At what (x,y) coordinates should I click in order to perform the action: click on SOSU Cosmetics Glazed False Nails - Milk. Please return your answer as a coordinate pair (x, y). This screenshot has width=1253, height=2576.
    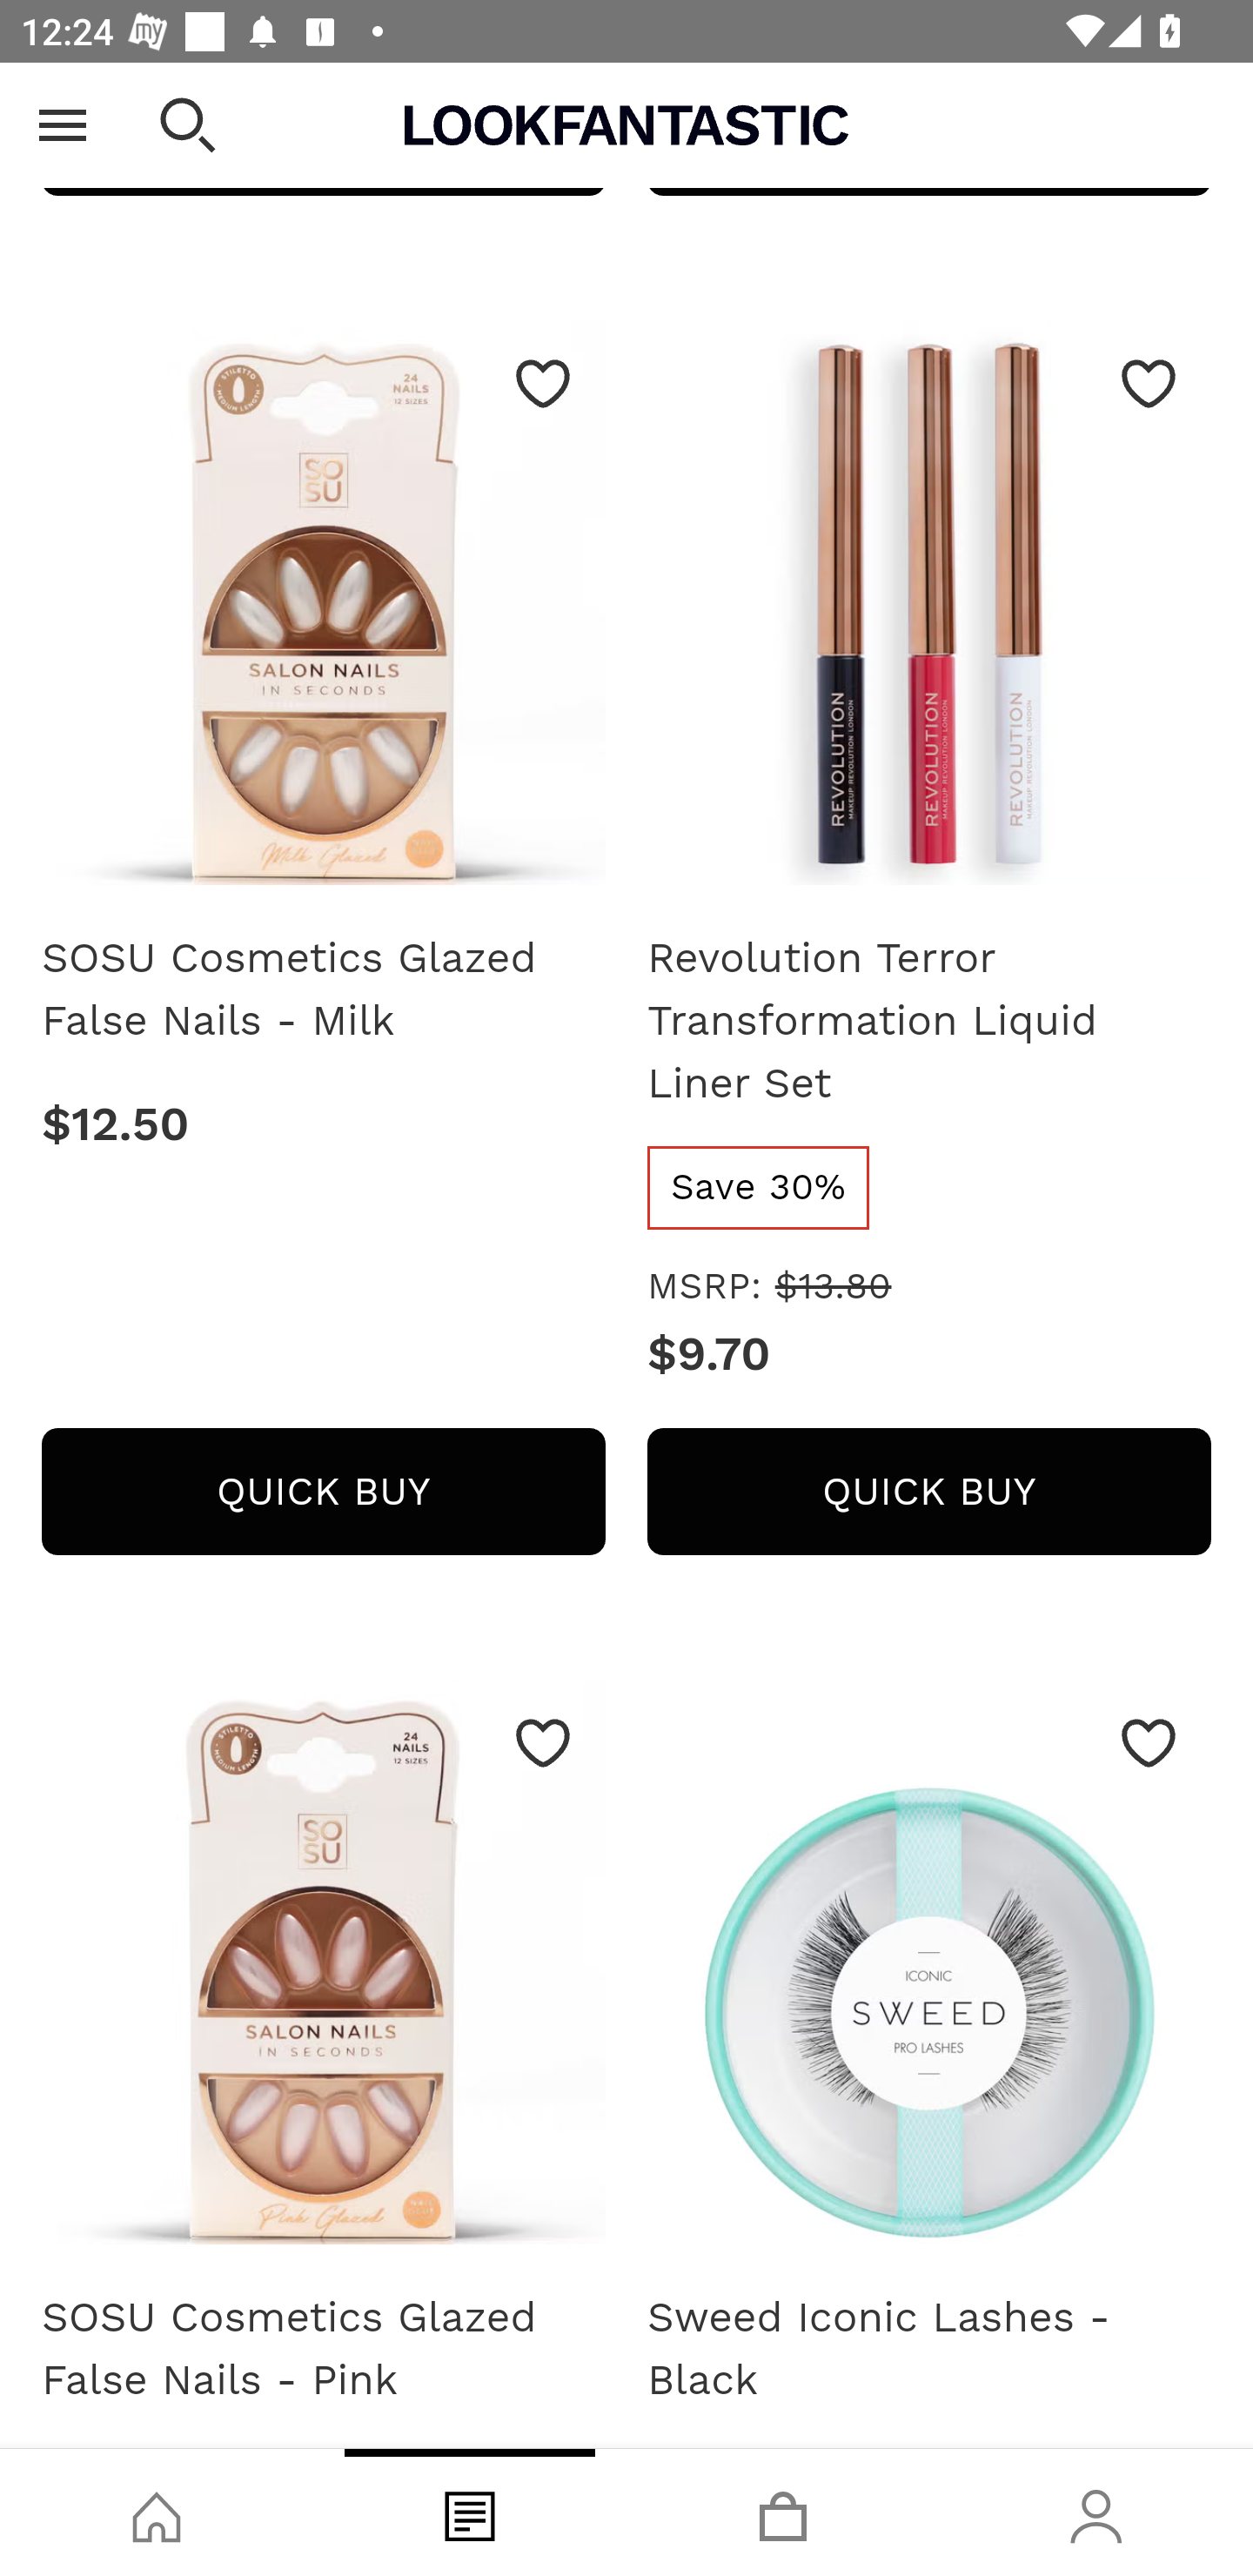
    Looking at the image, I should click on (323, 613).